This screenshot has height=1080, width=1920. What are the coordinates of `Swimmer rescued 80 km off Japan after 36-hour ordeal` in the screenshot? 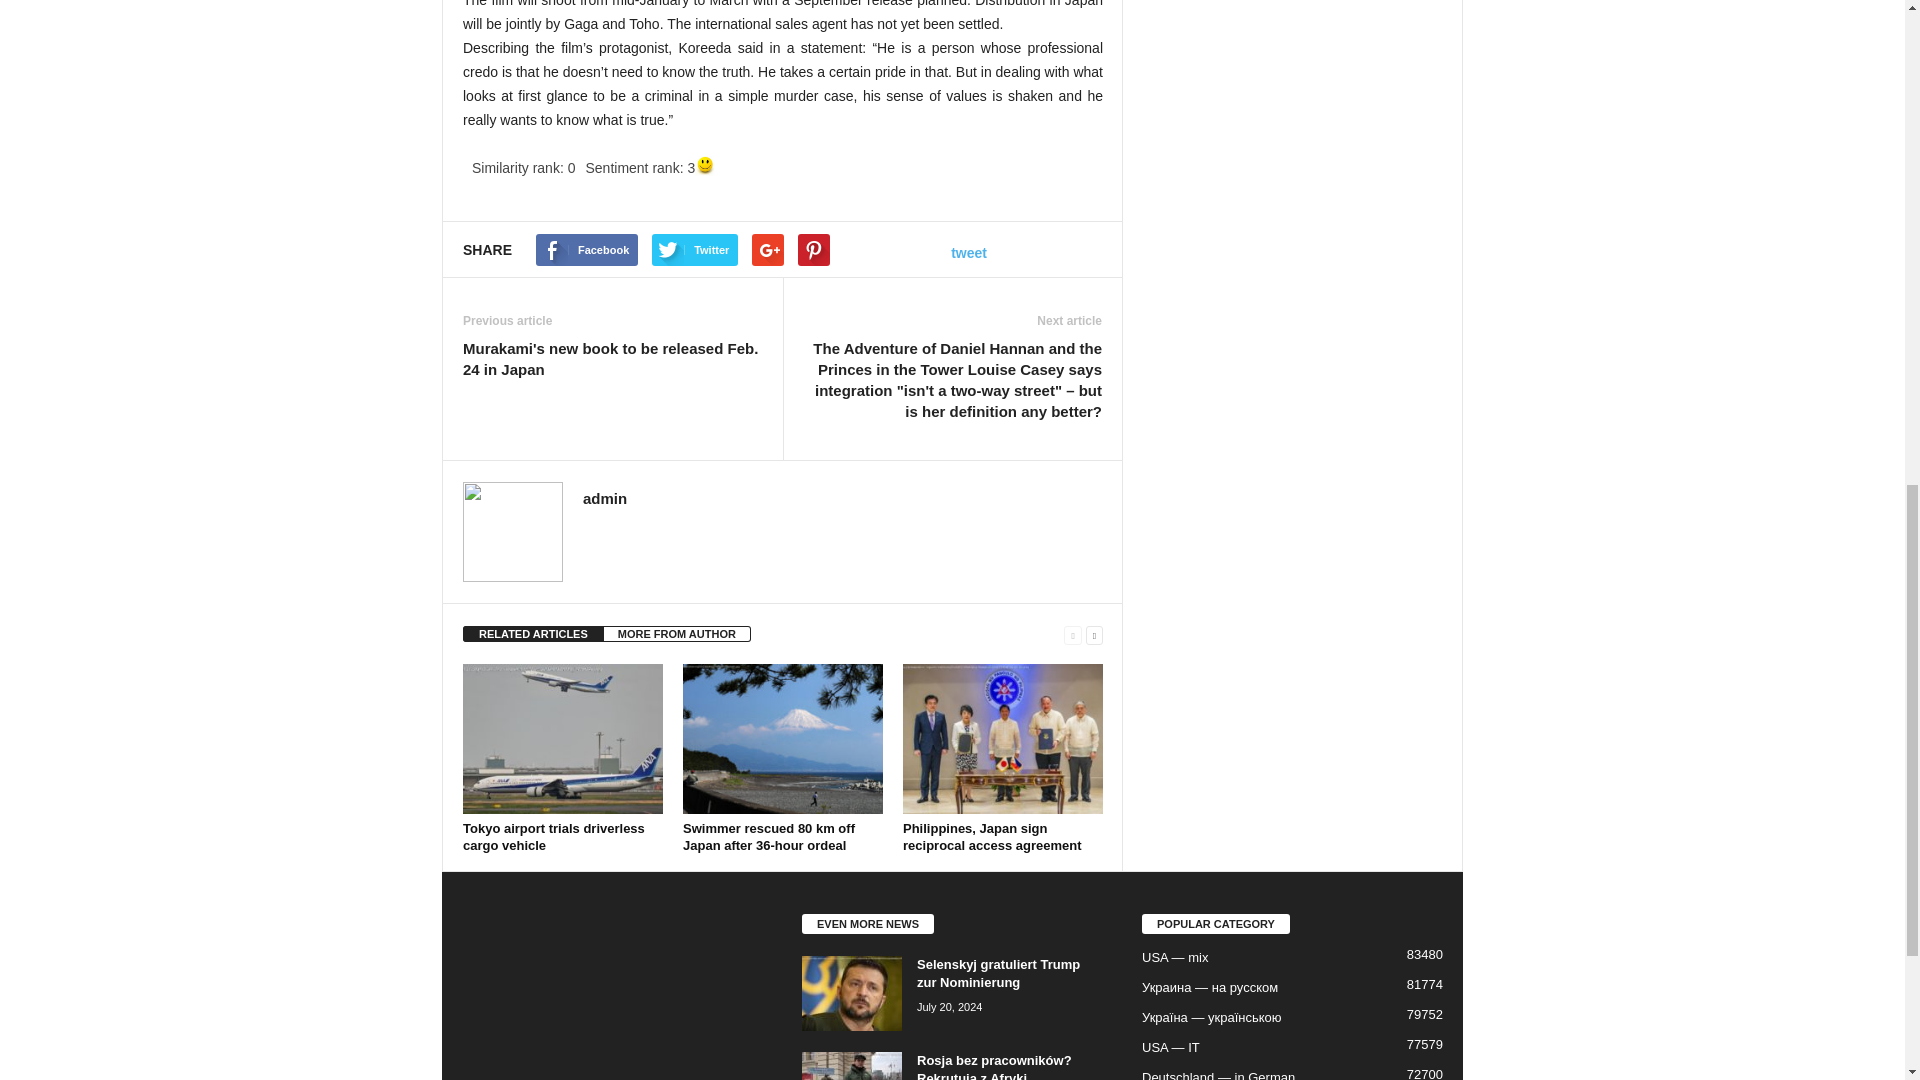 It's located at (783, 739).